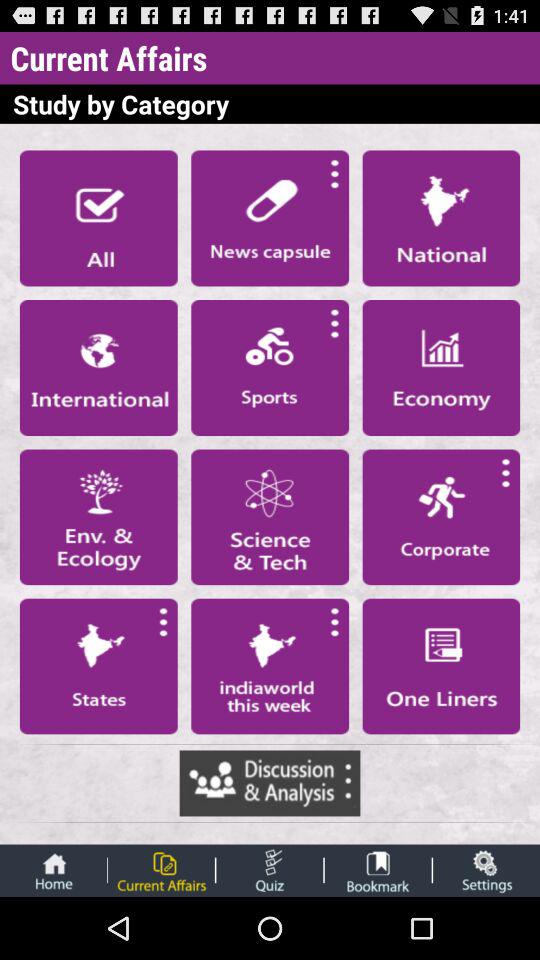 Image resolution: width=540 pixels, height=960 pixels. Describe the element at coordinates (98, 666) in the screenshot. I see `go to the states category` at that location.